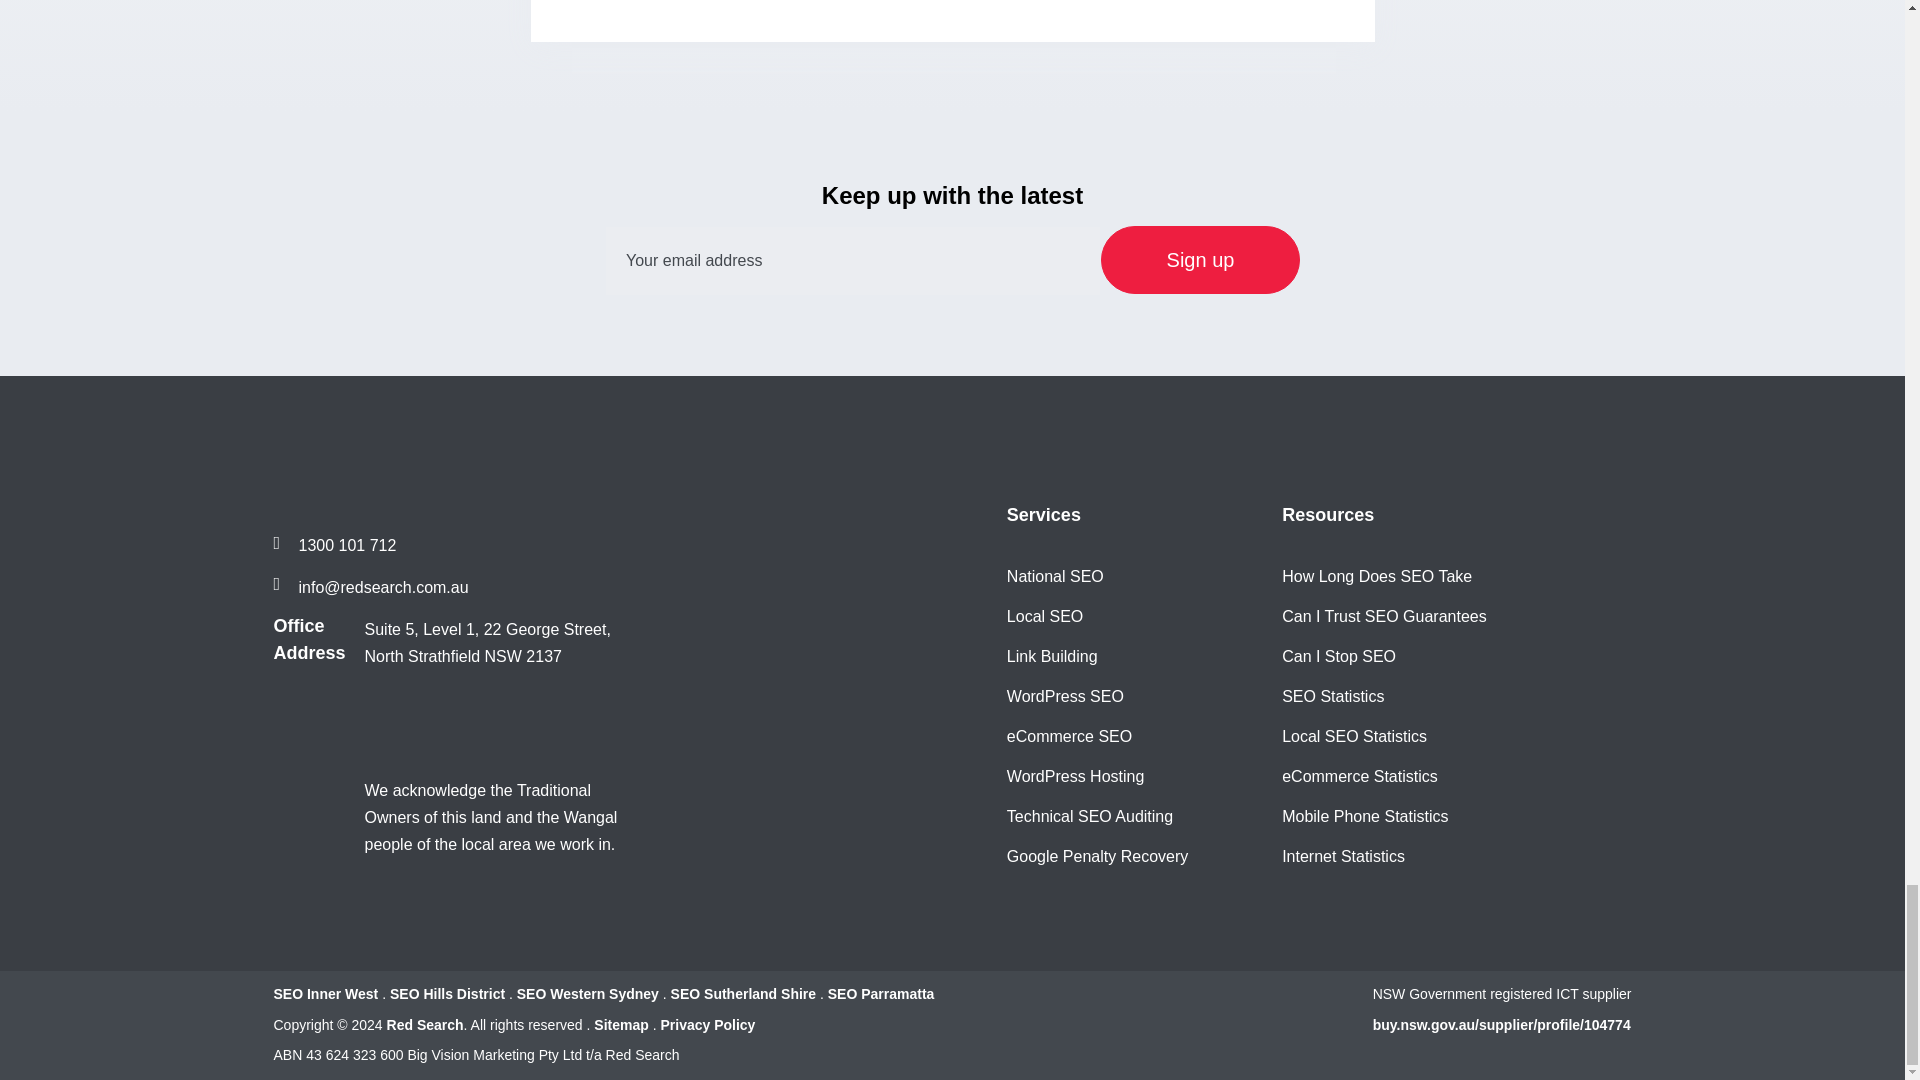 Image resolution: width=1920 pixels, height=1080 pixels. What do you see at coordinates (1052, 656) in the screenshot?
I see `Link Building` at bounding box center [1052, 656].